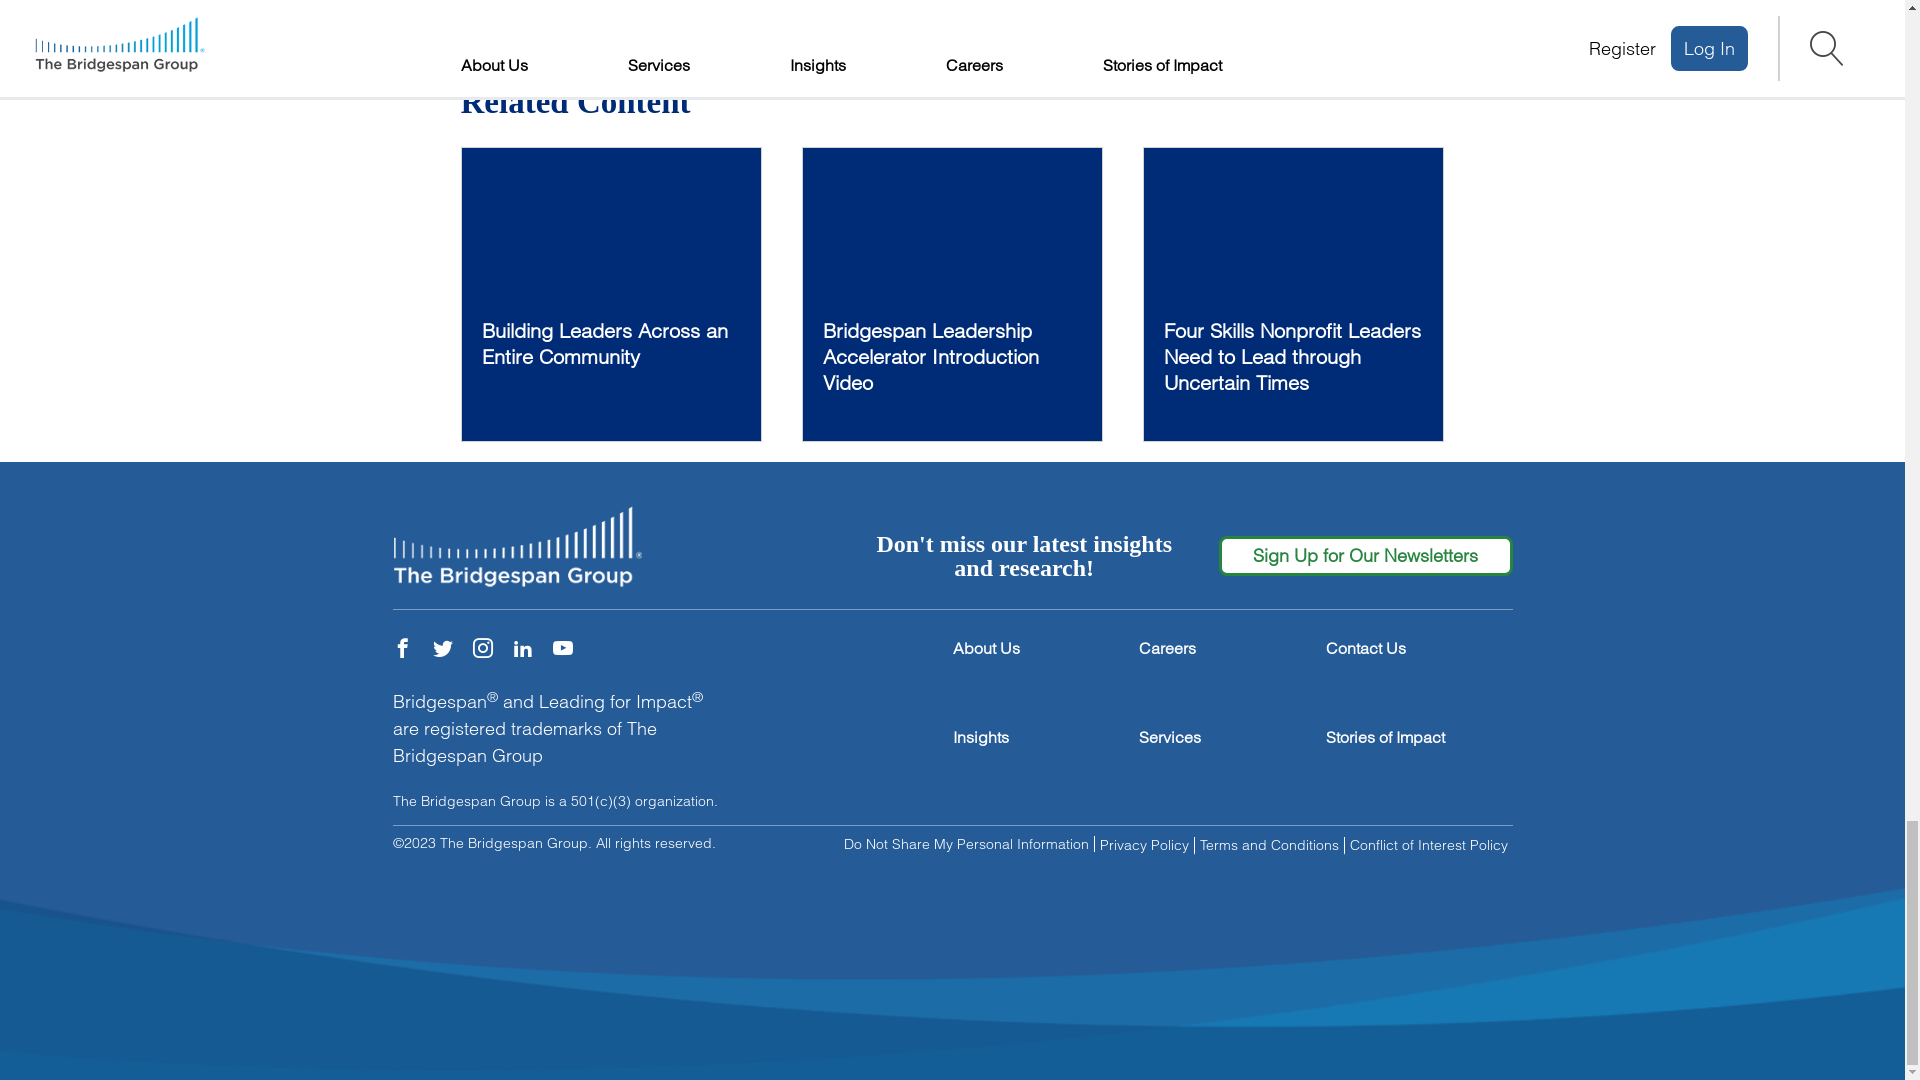 This screenshot has width=1920, height=1080. I want to click on Bridgespan Leadership Accelerator Introduction Video, so click(952, 294).